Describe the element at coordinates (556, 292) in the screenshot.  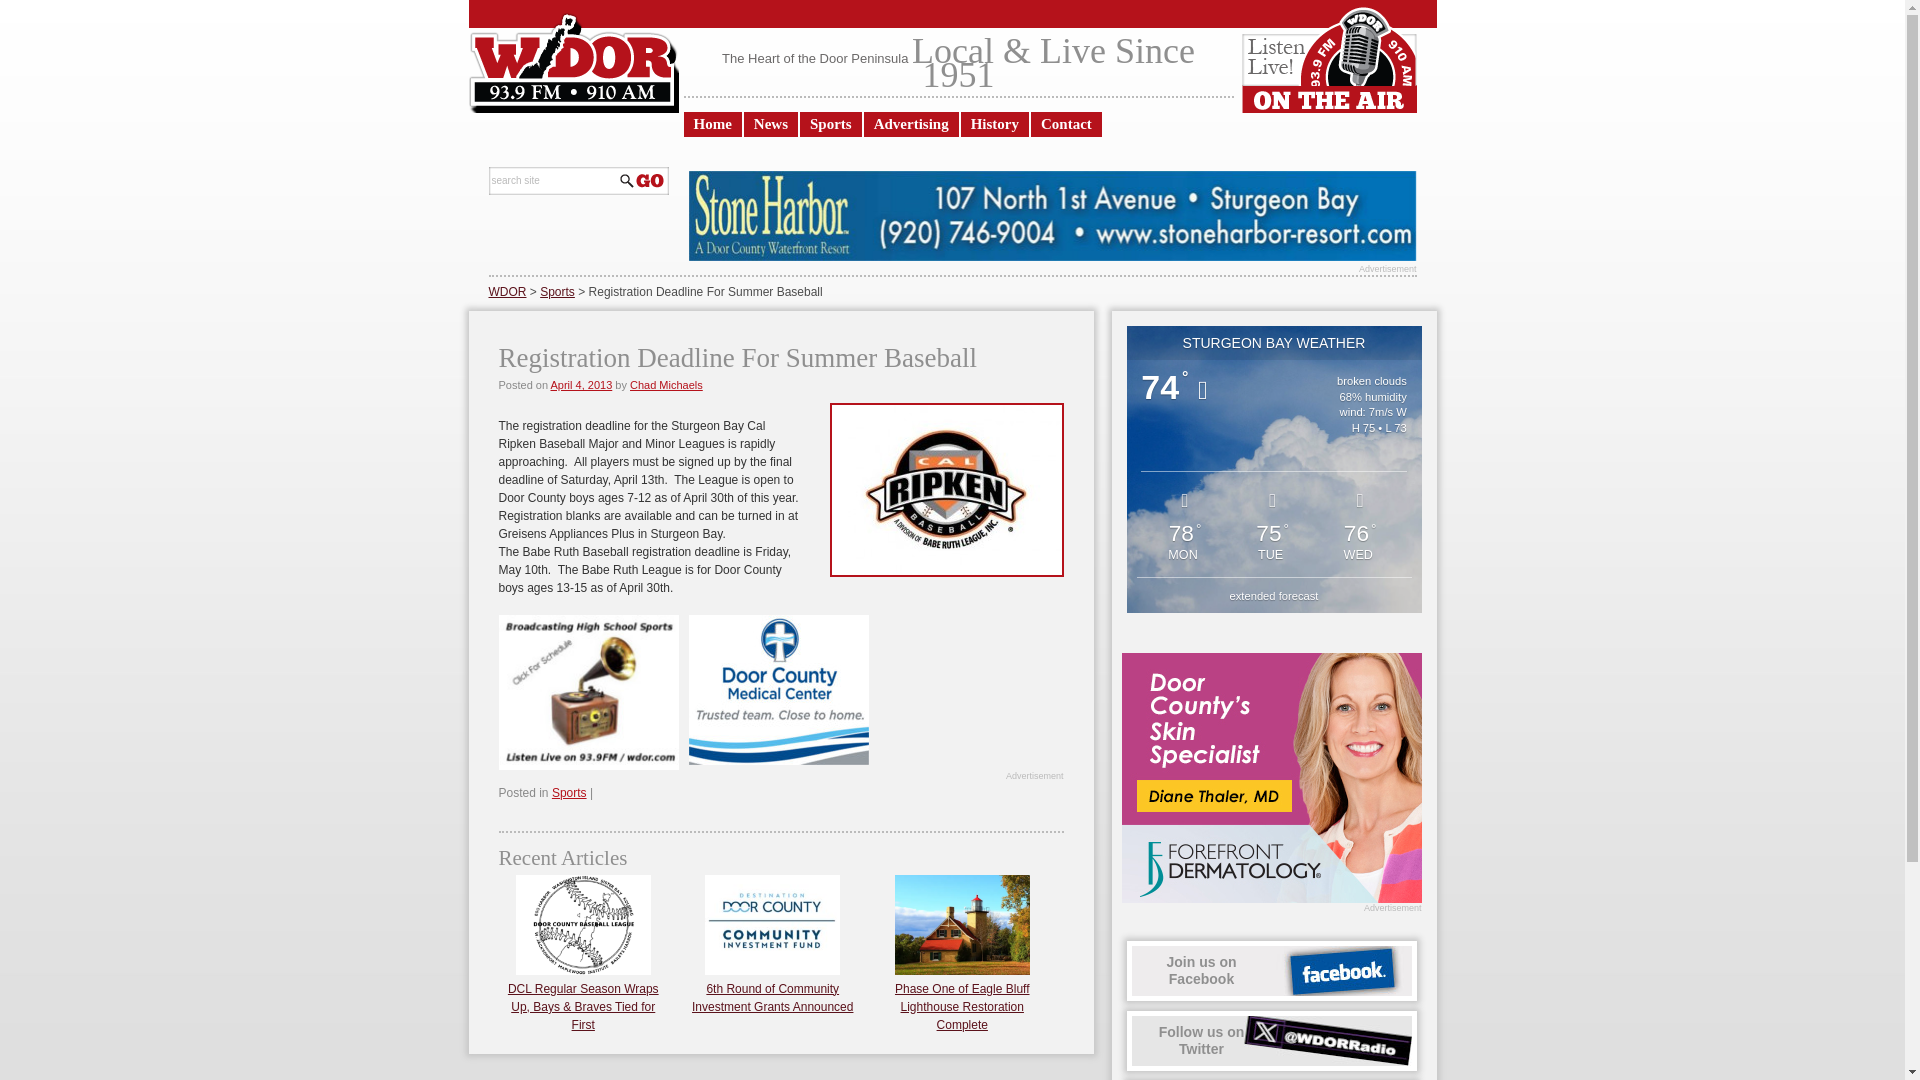
I see `extended forecast` at that location.